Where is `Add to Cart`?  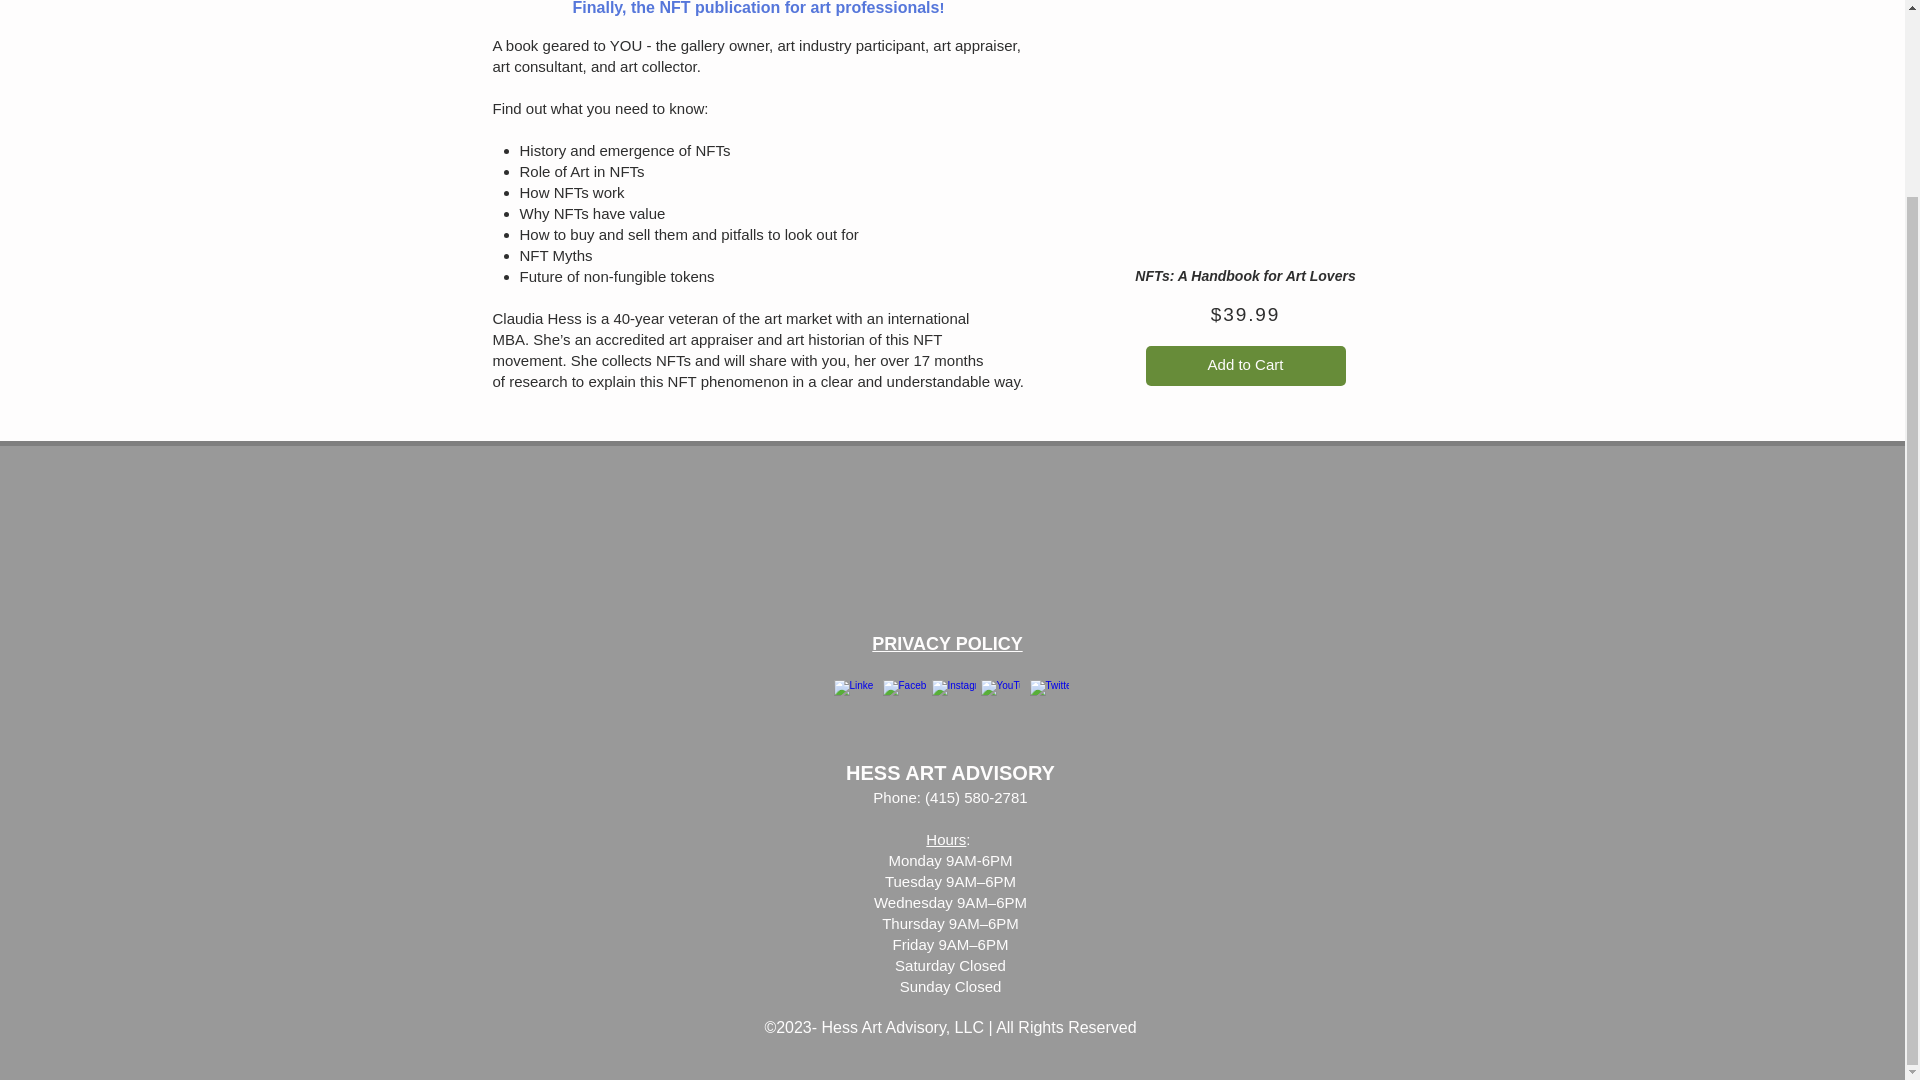
Add to Cart is located at coordinates (1246, 365).